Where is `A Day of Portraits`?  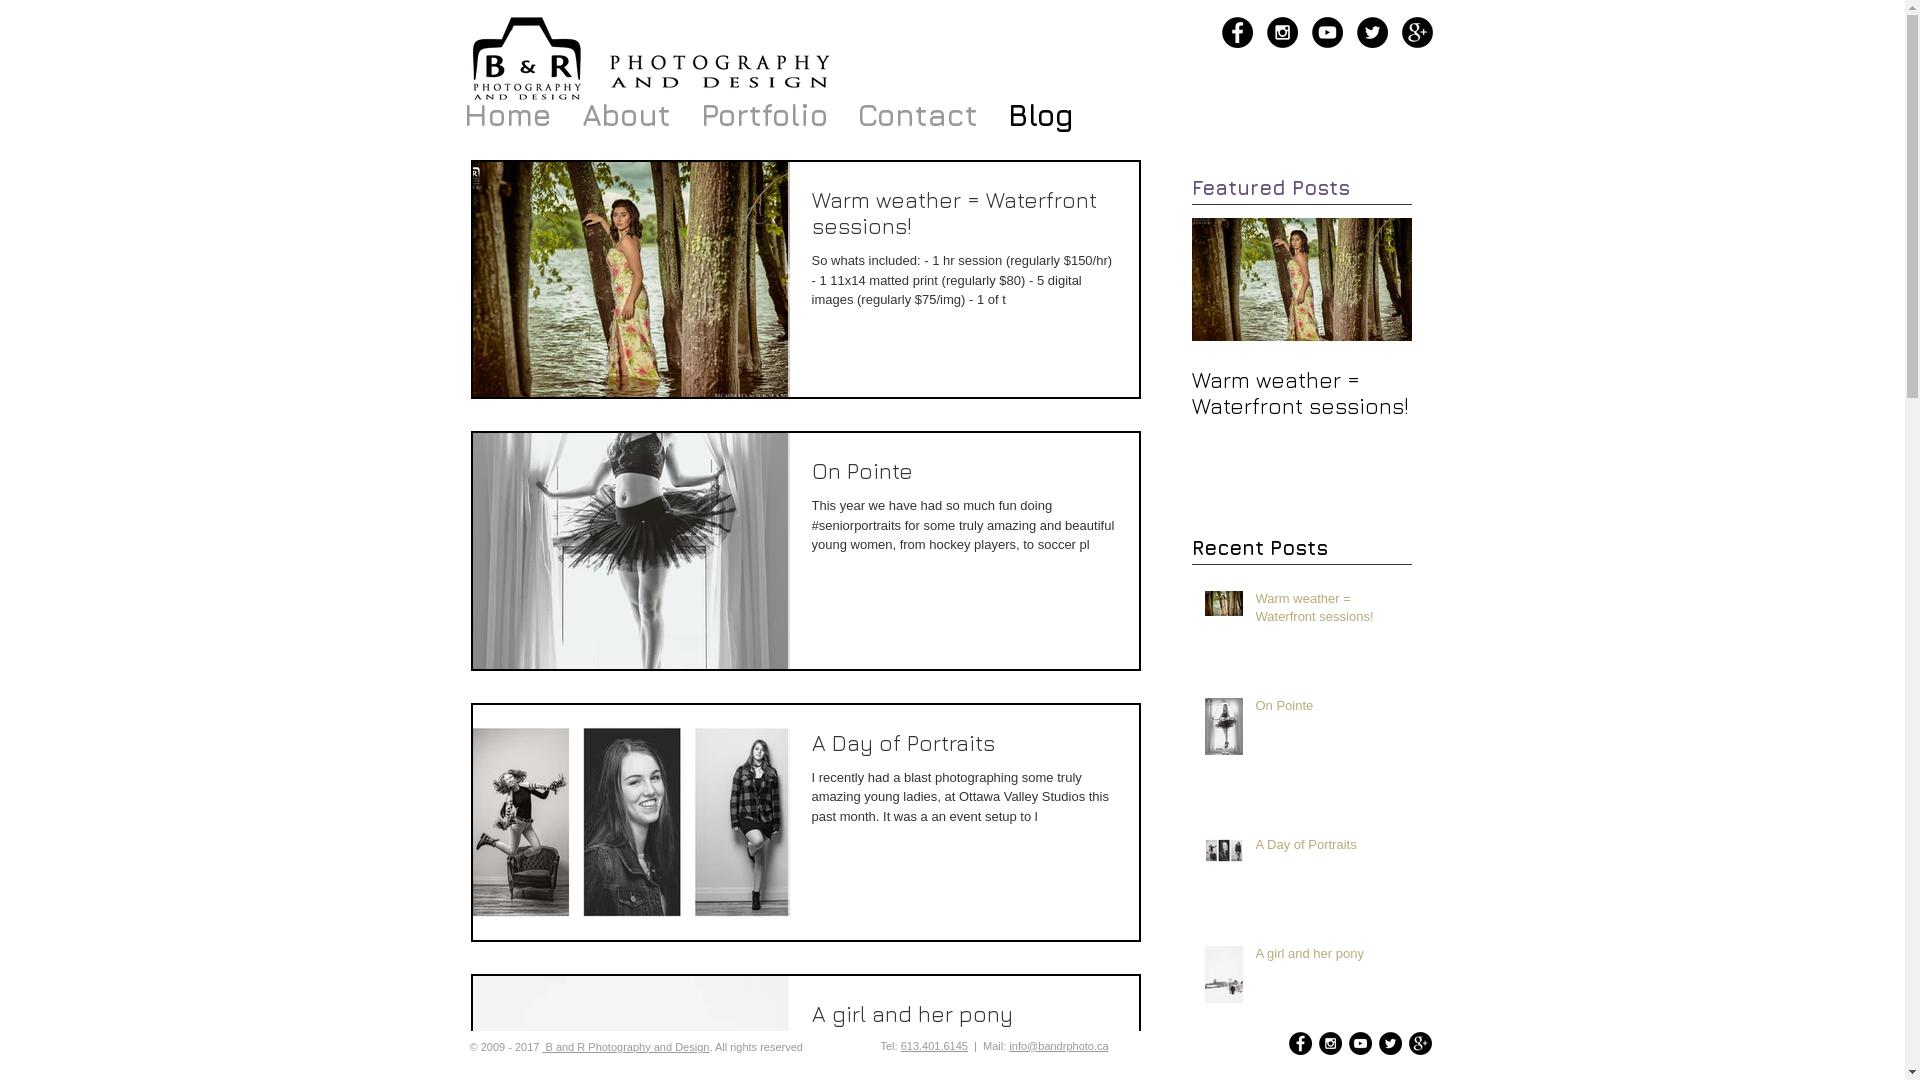 A Day of Portraits is located at coordinates (964, 748).